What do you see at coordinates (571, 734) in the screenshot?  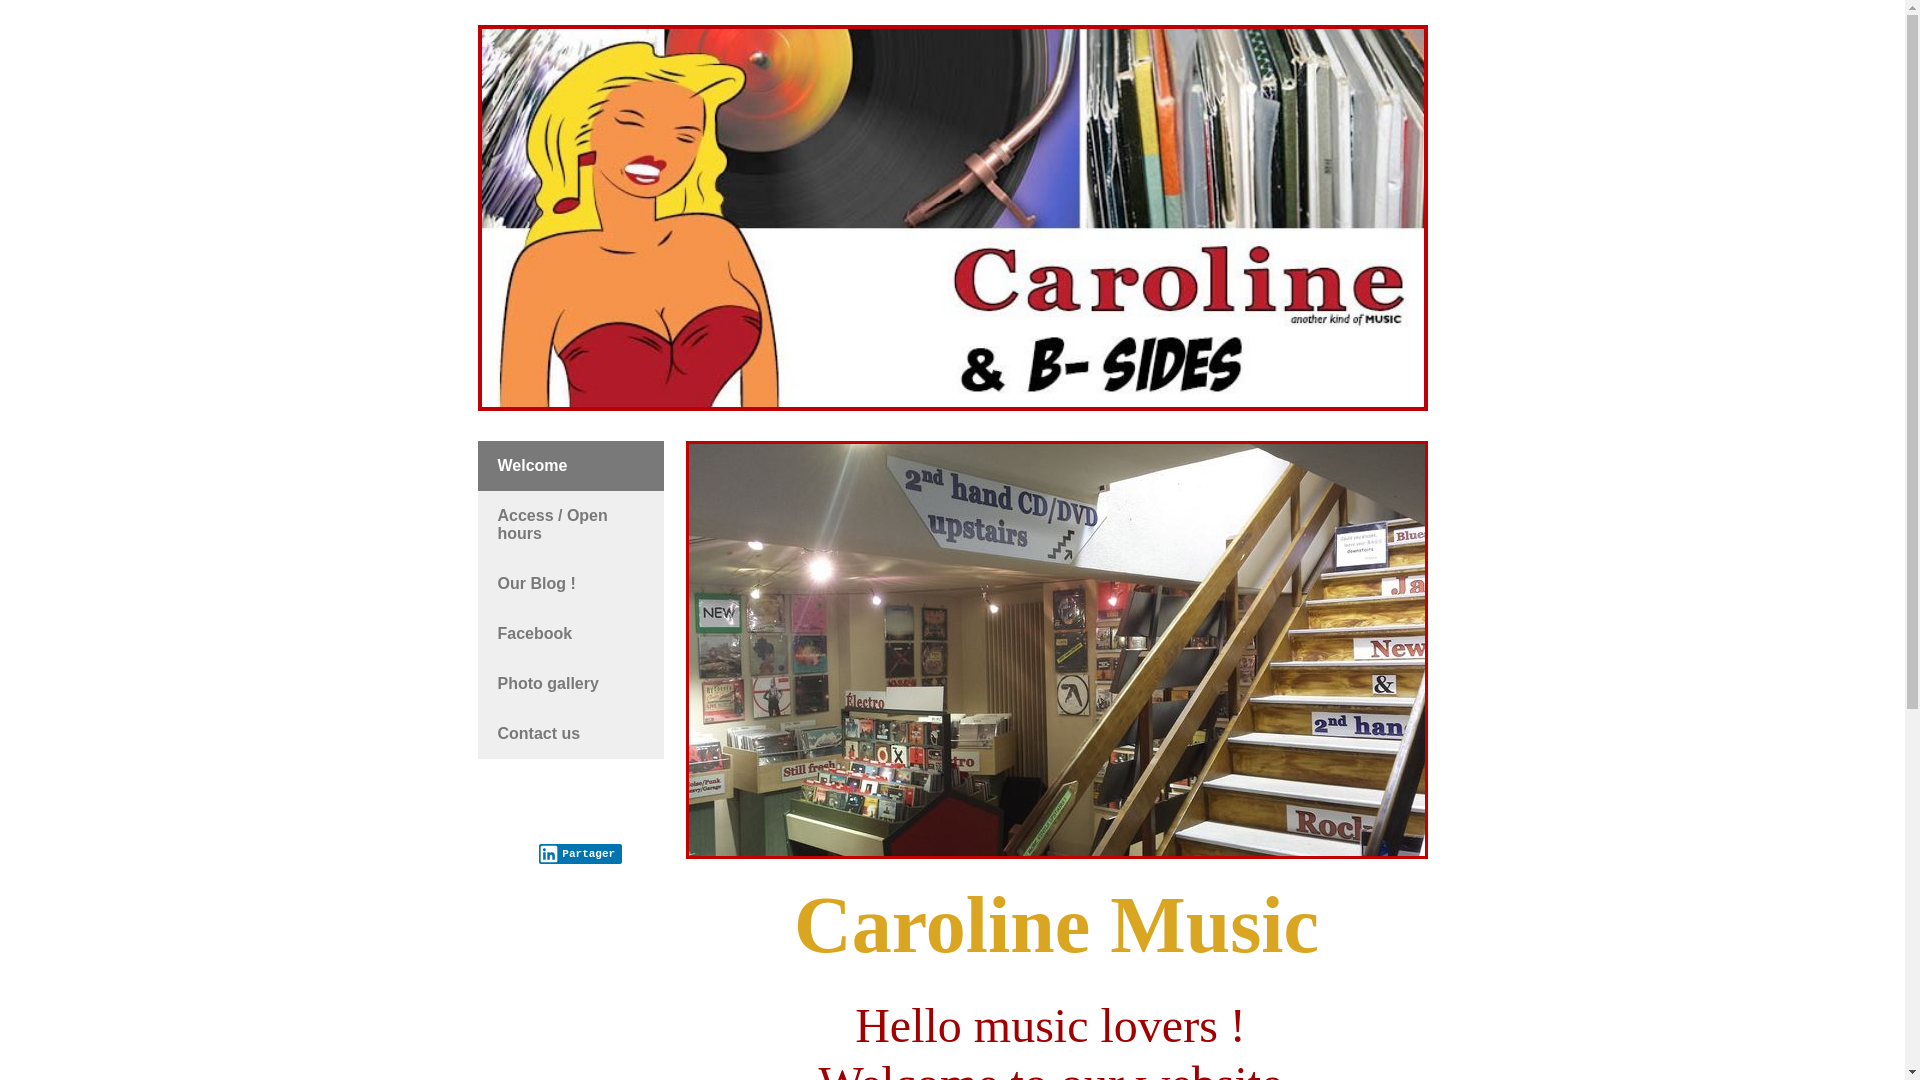 I see `Contact us` at bounding box center [571, 734].